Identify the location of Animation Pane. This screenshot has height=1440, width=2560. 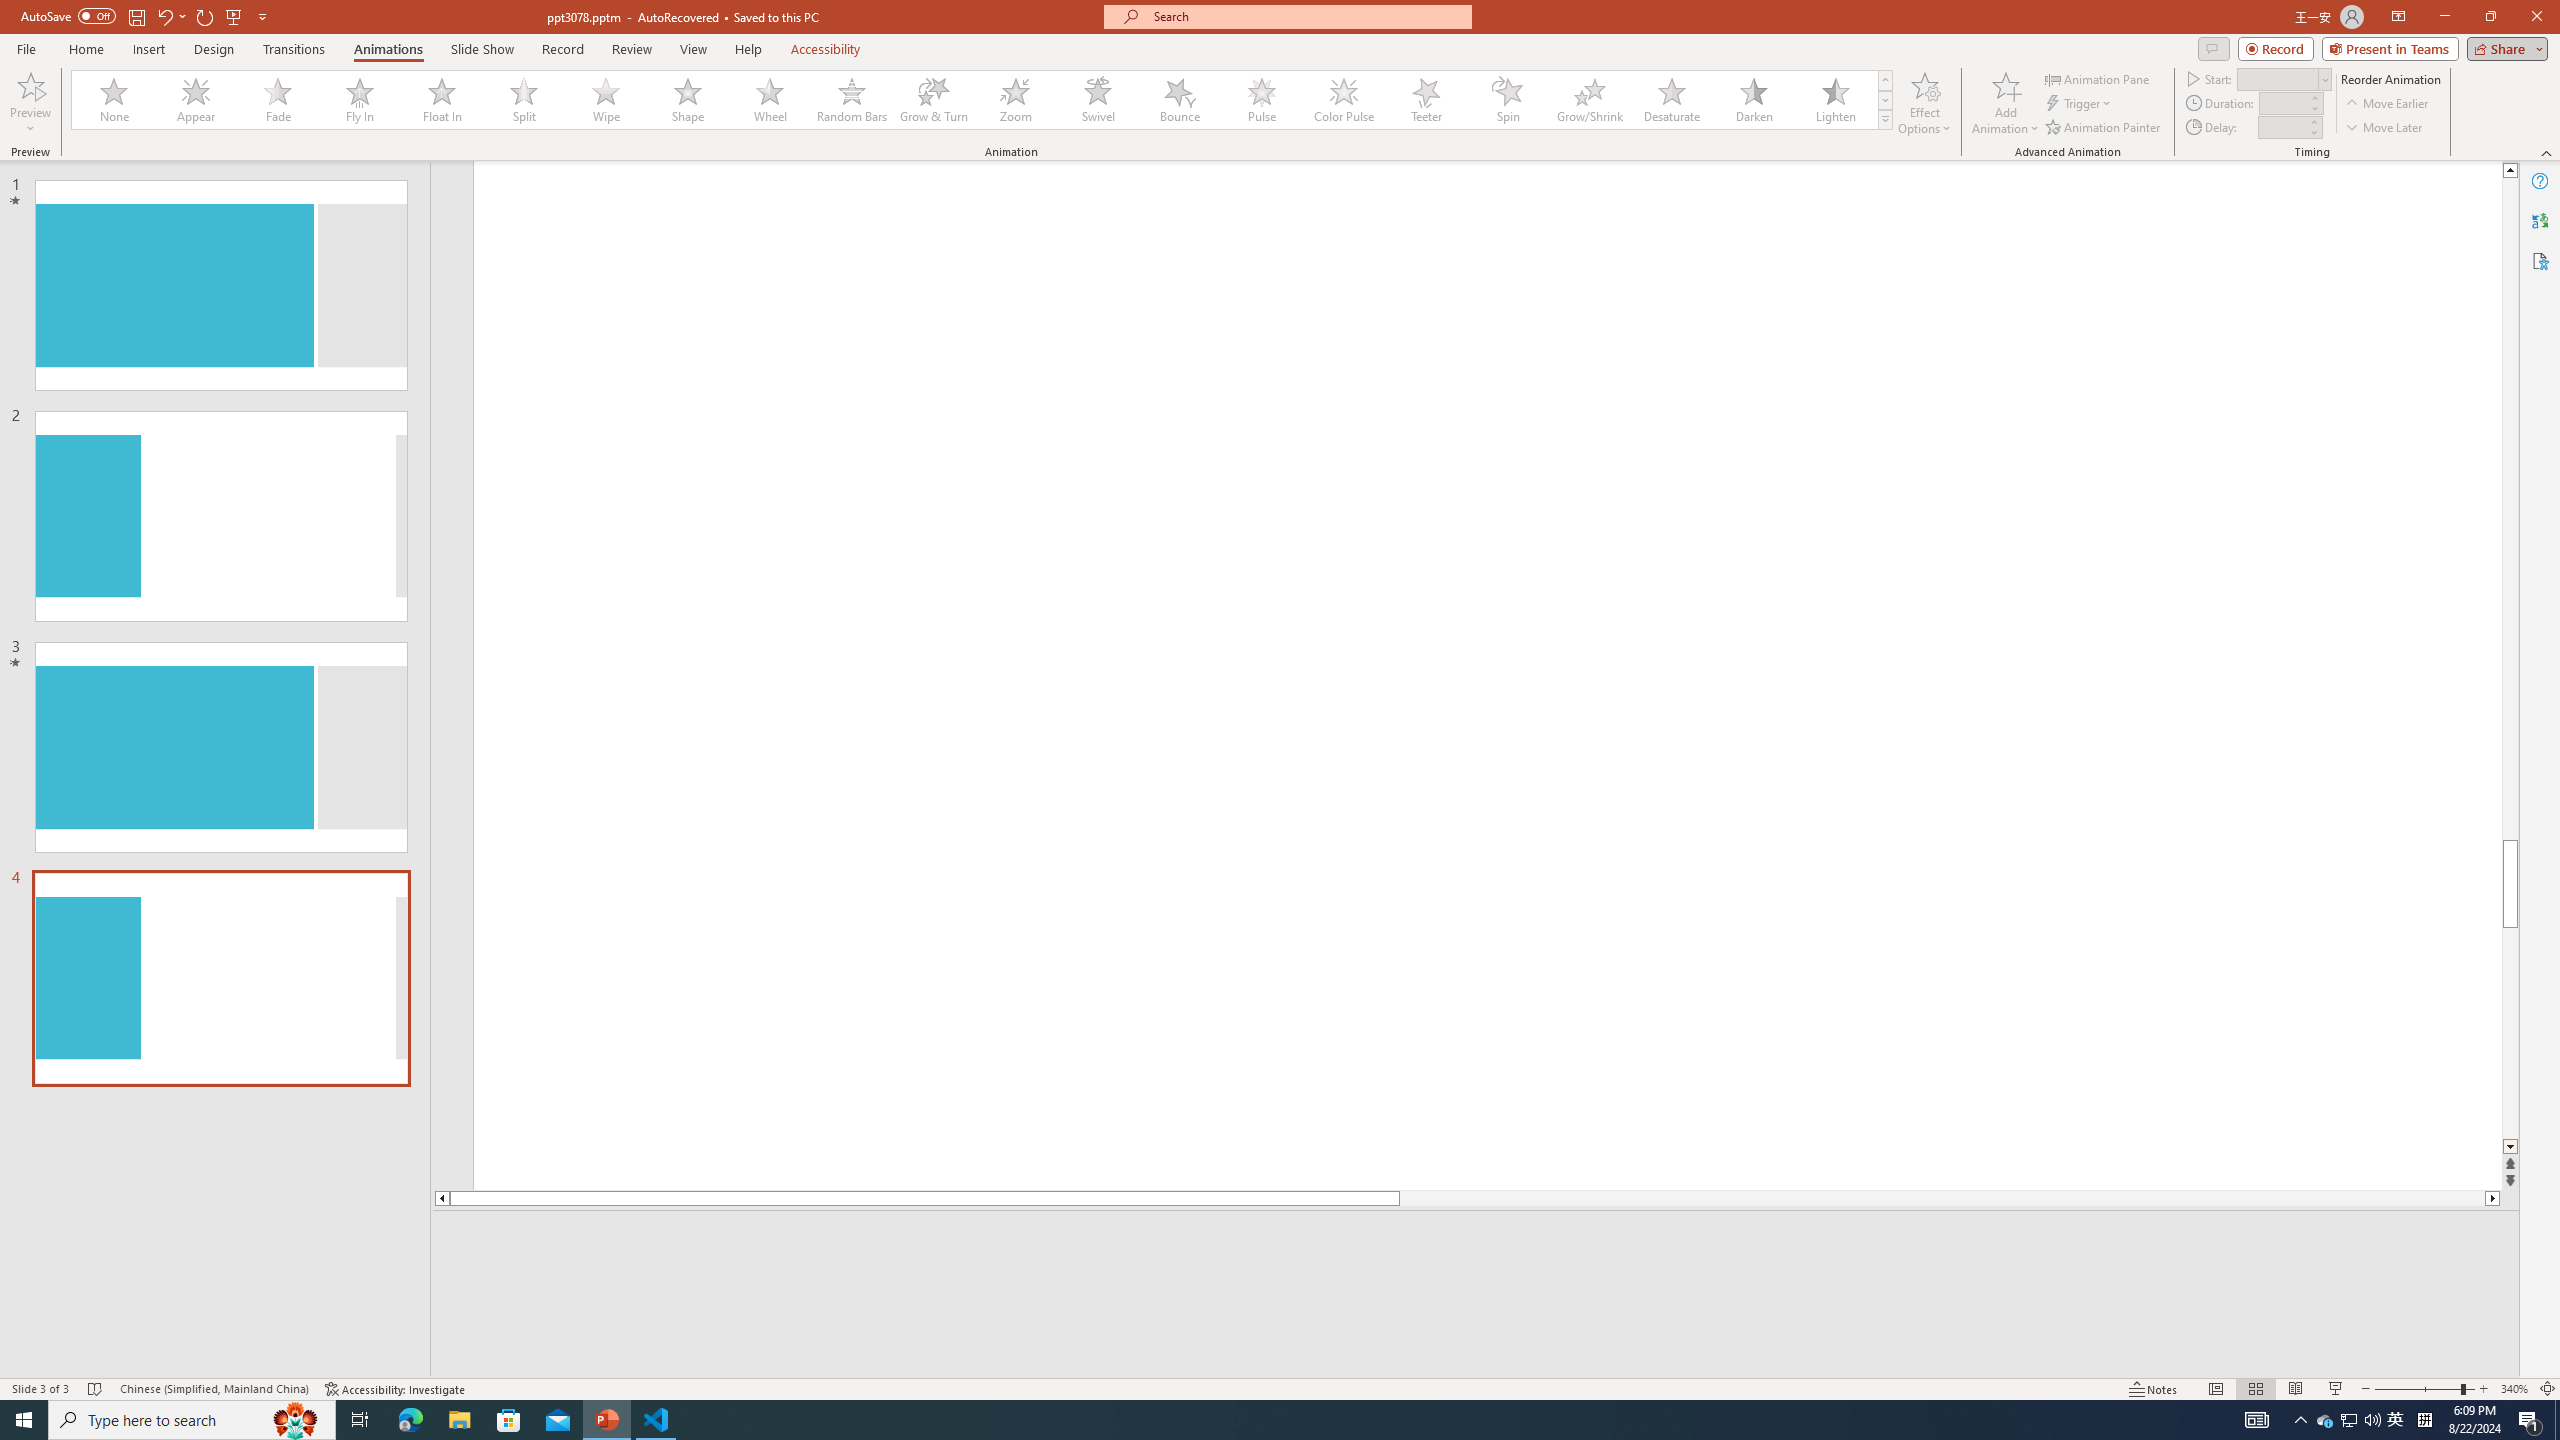
(2098, 78).